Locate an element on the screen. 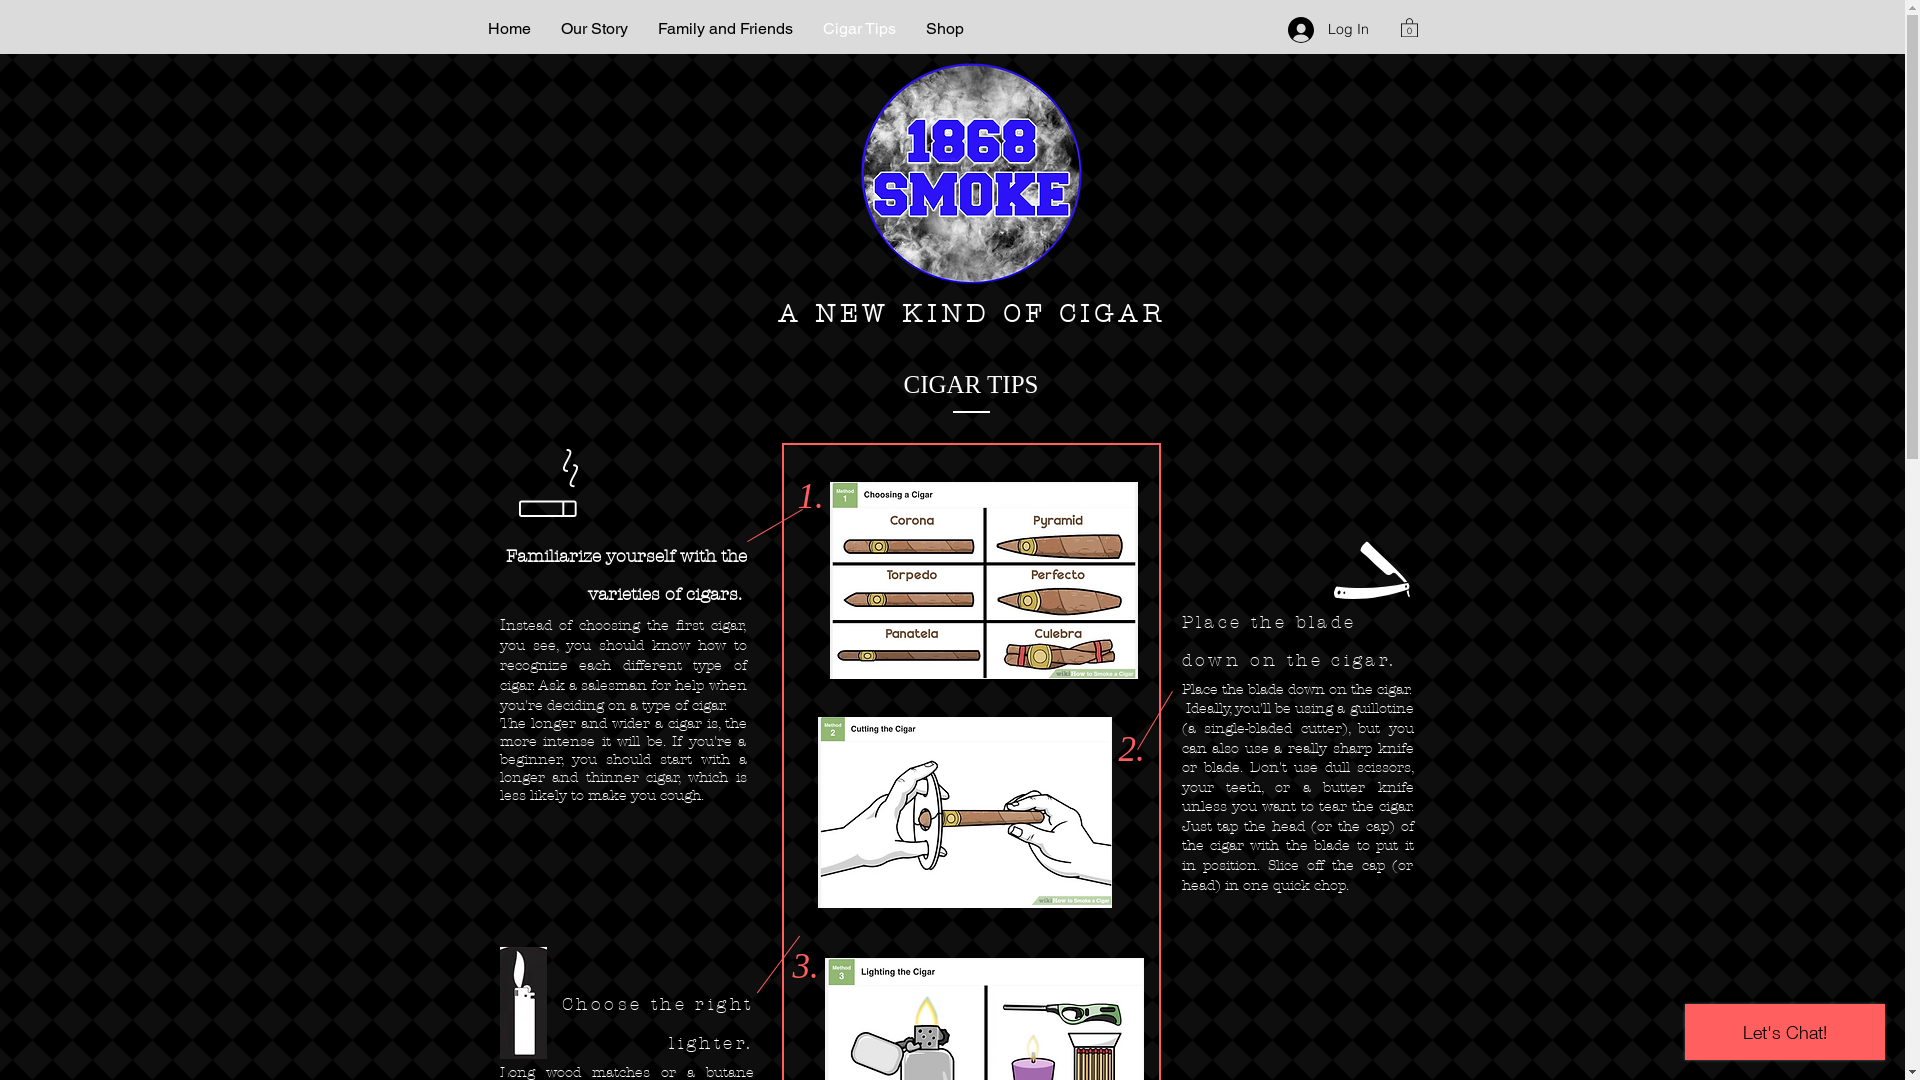 The height and width of the screenshot is (1080, 1920). Home is located at coordinates (508, 28).